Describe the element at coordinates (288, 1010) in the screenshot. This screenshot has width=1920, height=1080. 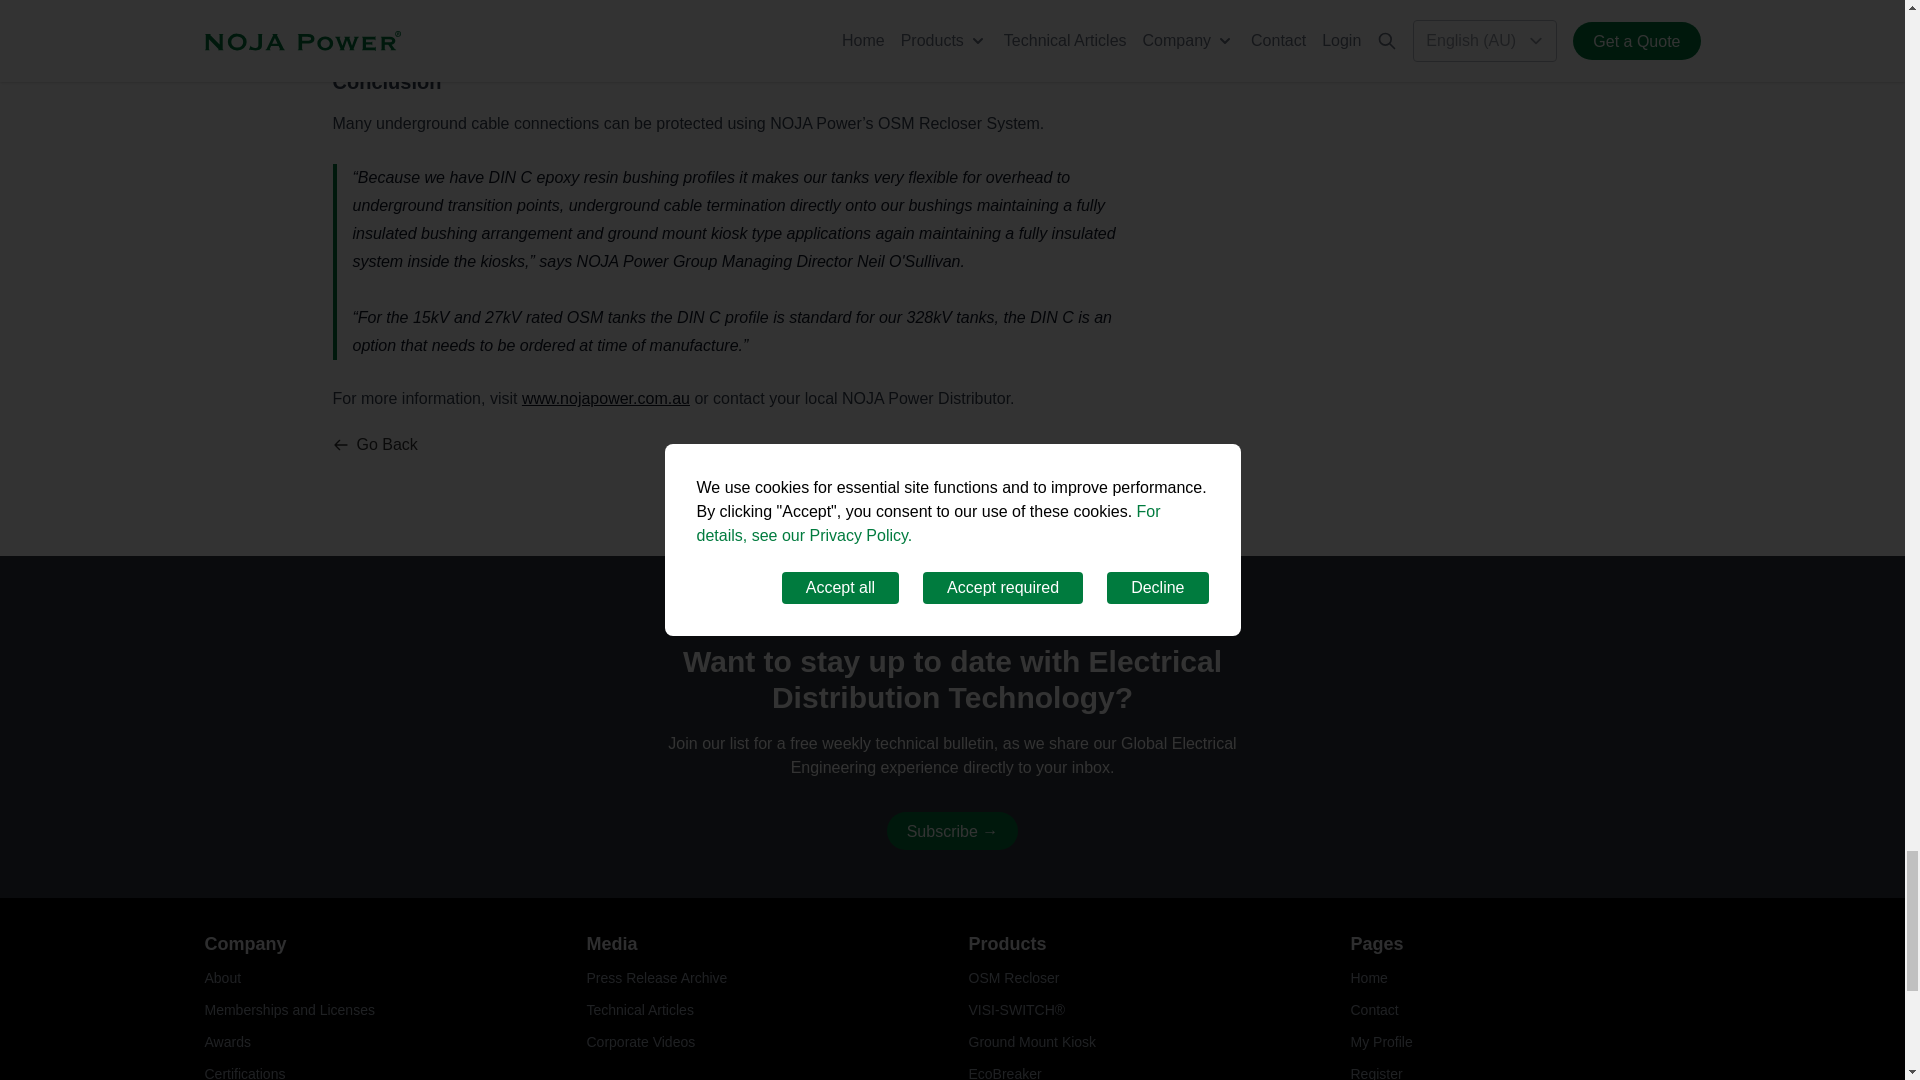
I see `Memberships and Licenses` at that location.